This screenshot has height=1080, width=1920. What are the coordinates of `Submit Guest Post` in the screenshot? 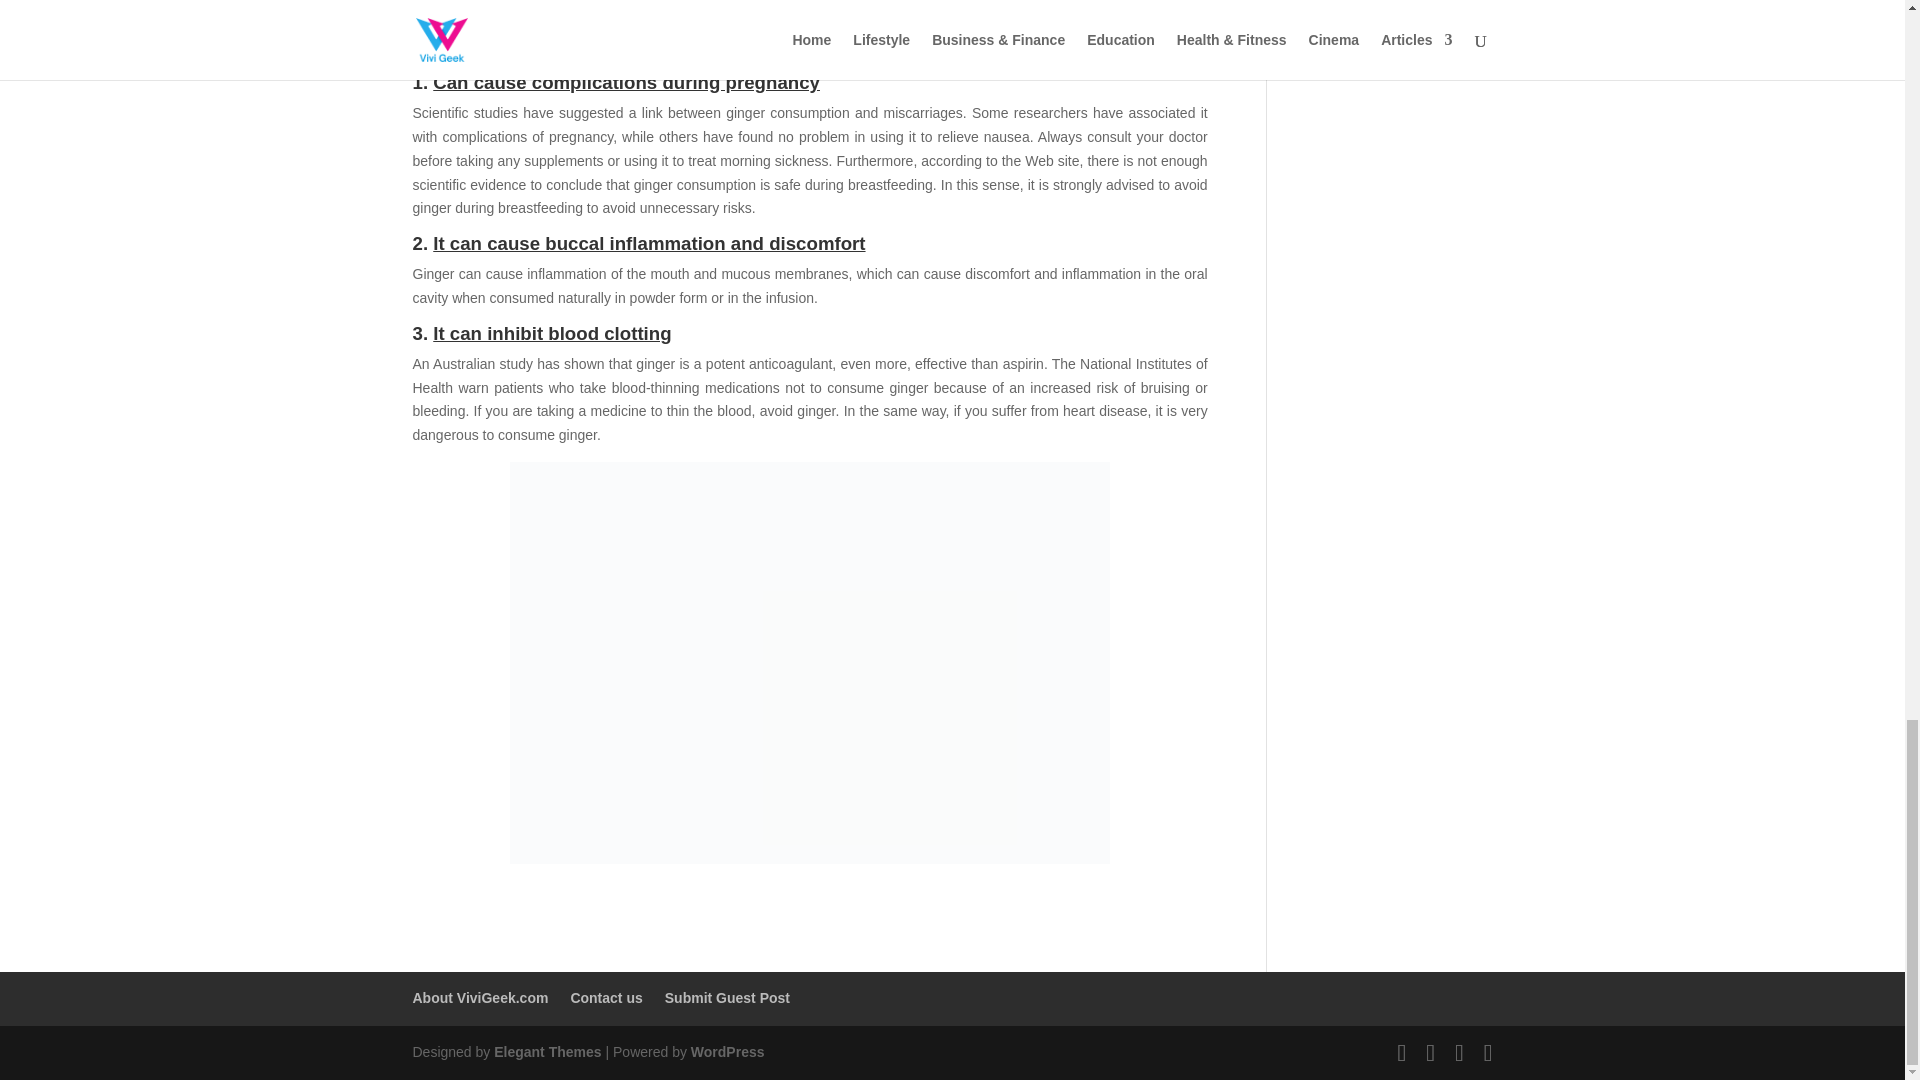 It's located at (726, 998).